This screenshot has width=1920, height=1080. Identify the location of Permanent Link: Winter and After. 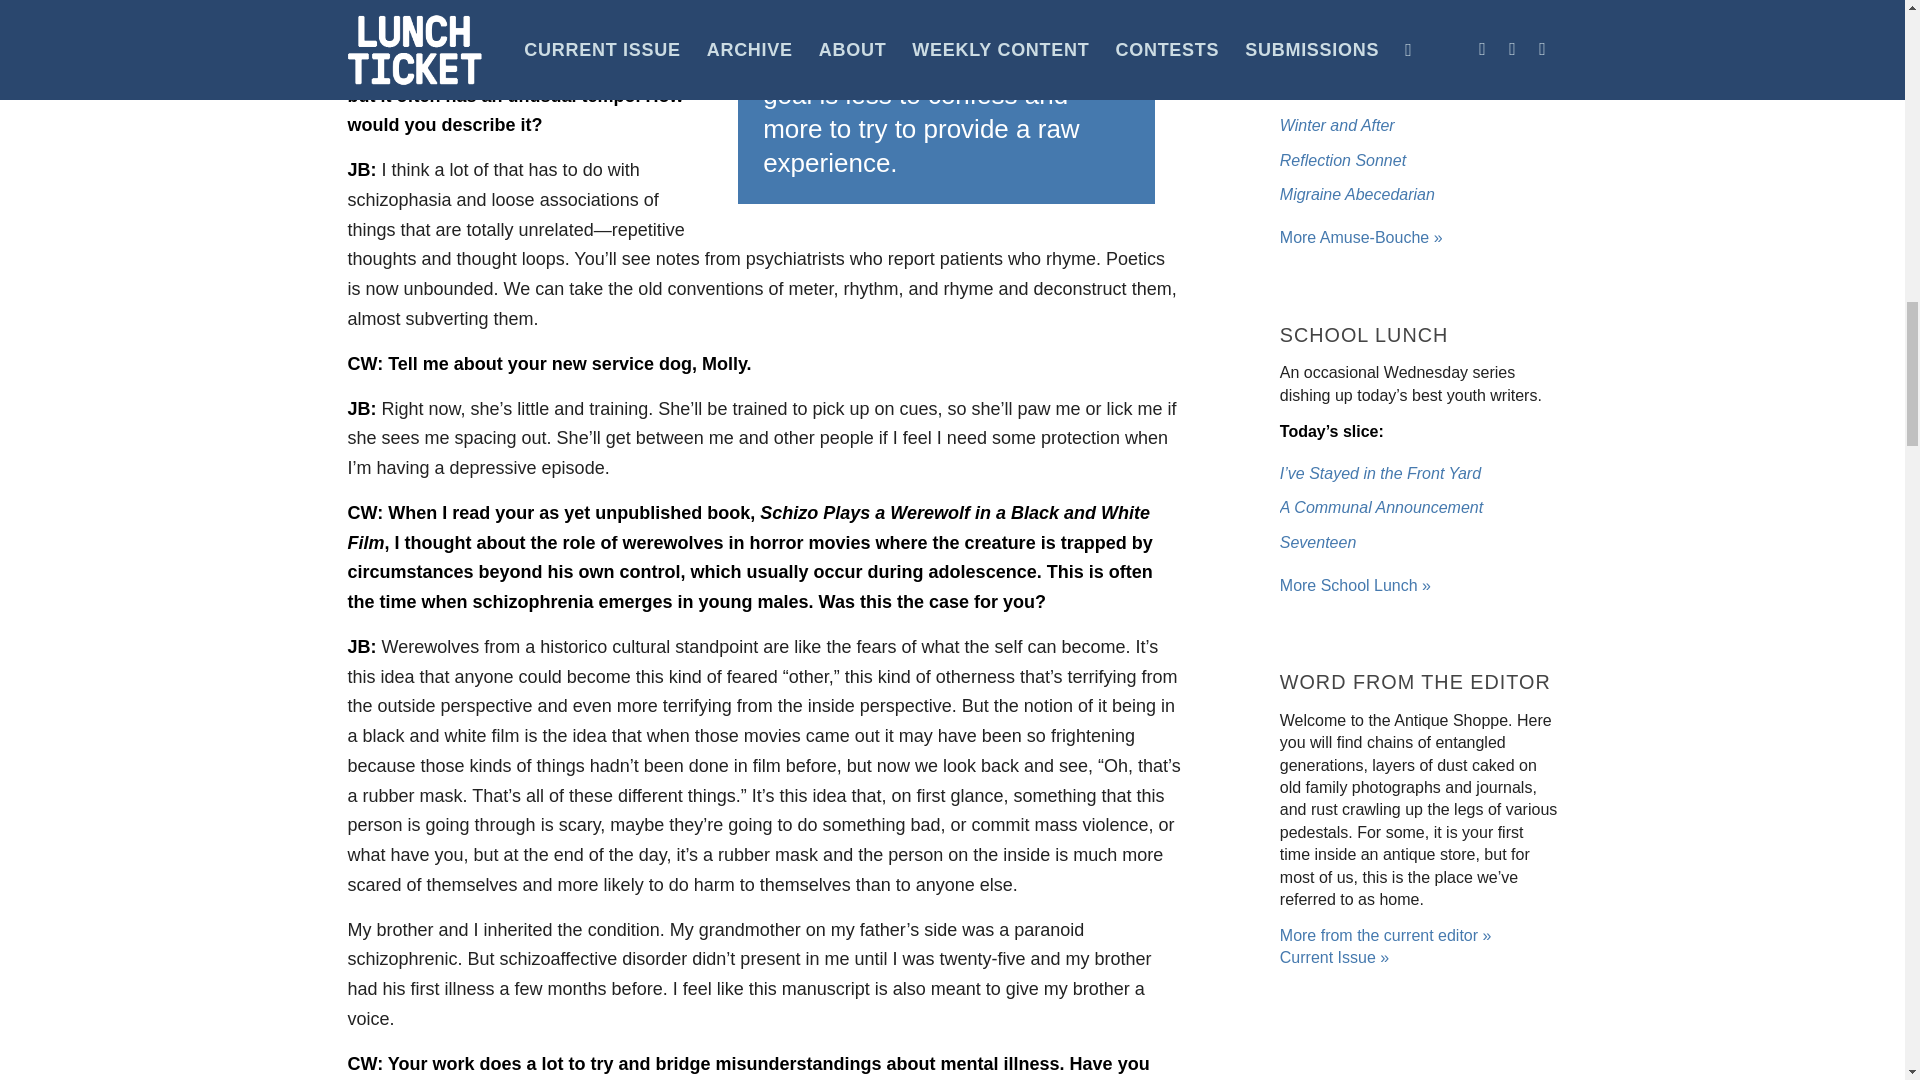
(1338, 124).